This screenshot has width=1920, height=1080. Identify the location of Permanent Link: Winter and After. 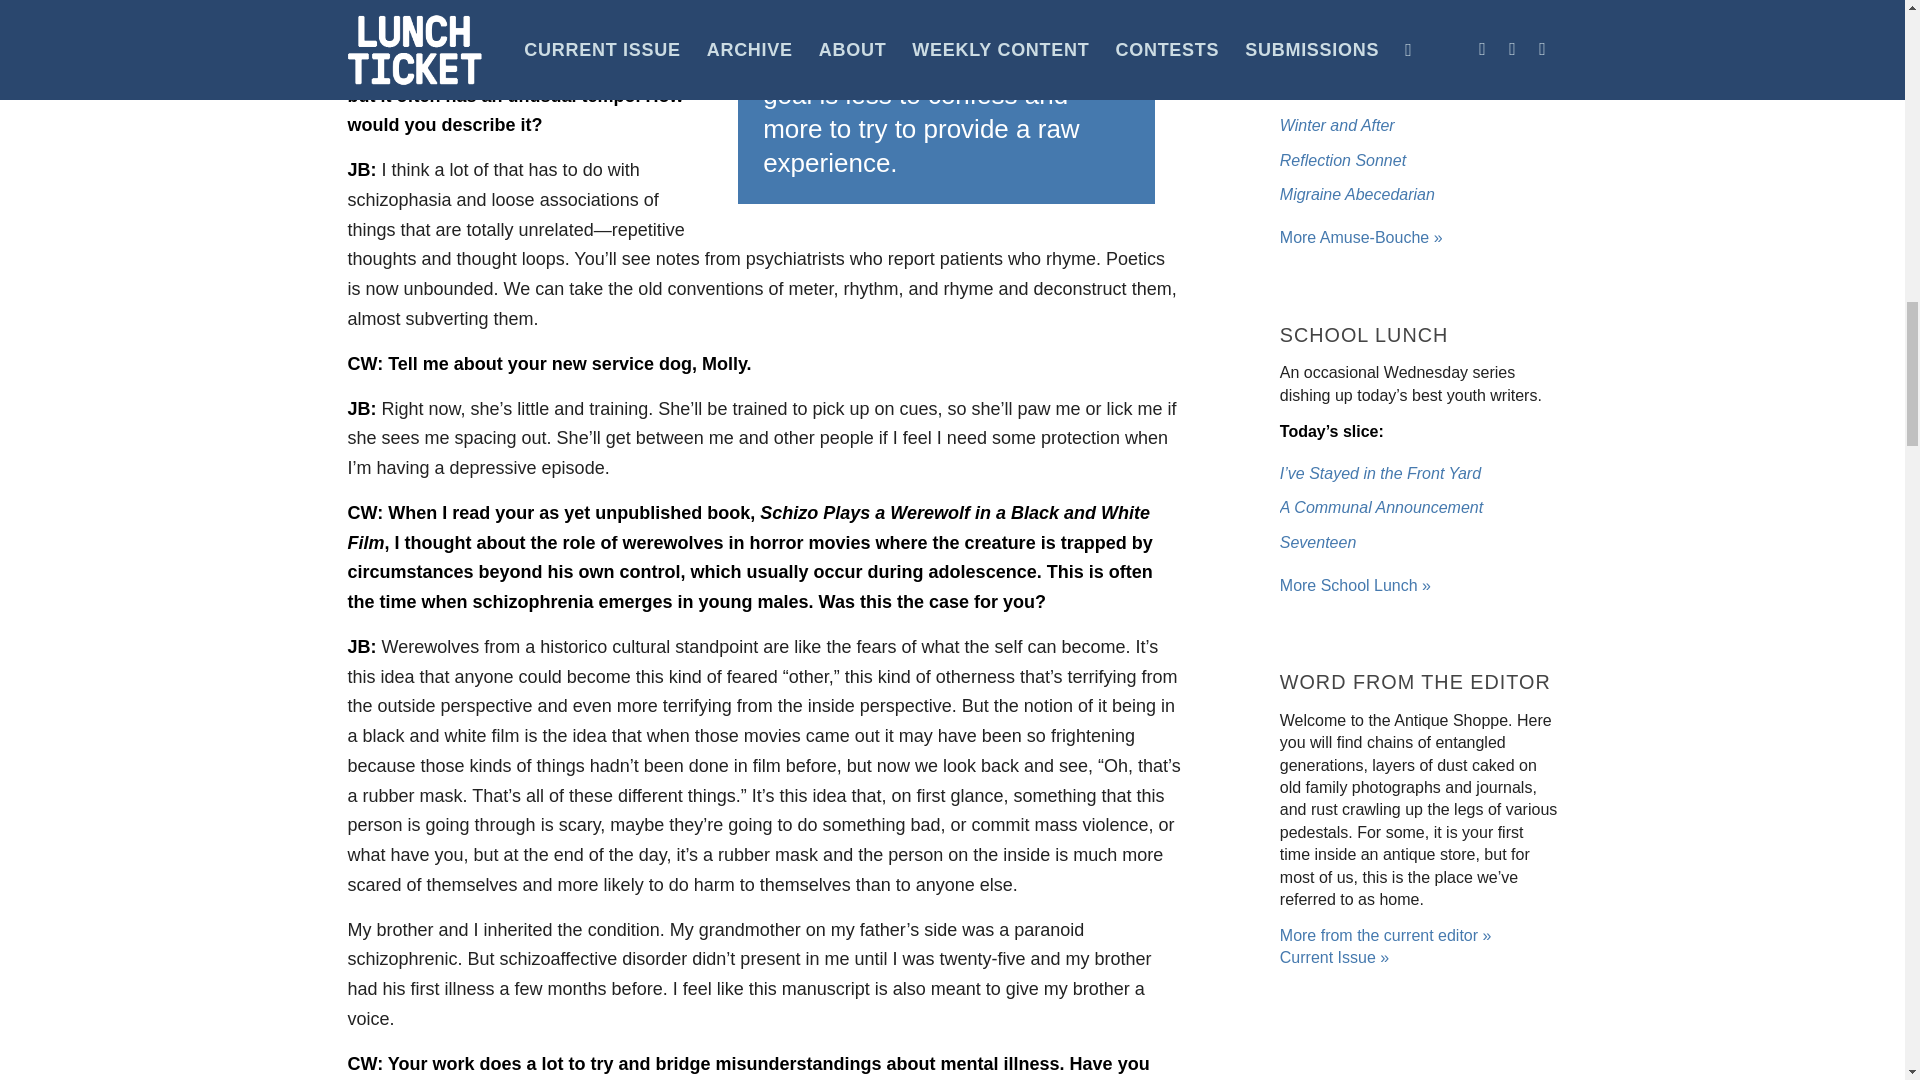
(1338, 124).